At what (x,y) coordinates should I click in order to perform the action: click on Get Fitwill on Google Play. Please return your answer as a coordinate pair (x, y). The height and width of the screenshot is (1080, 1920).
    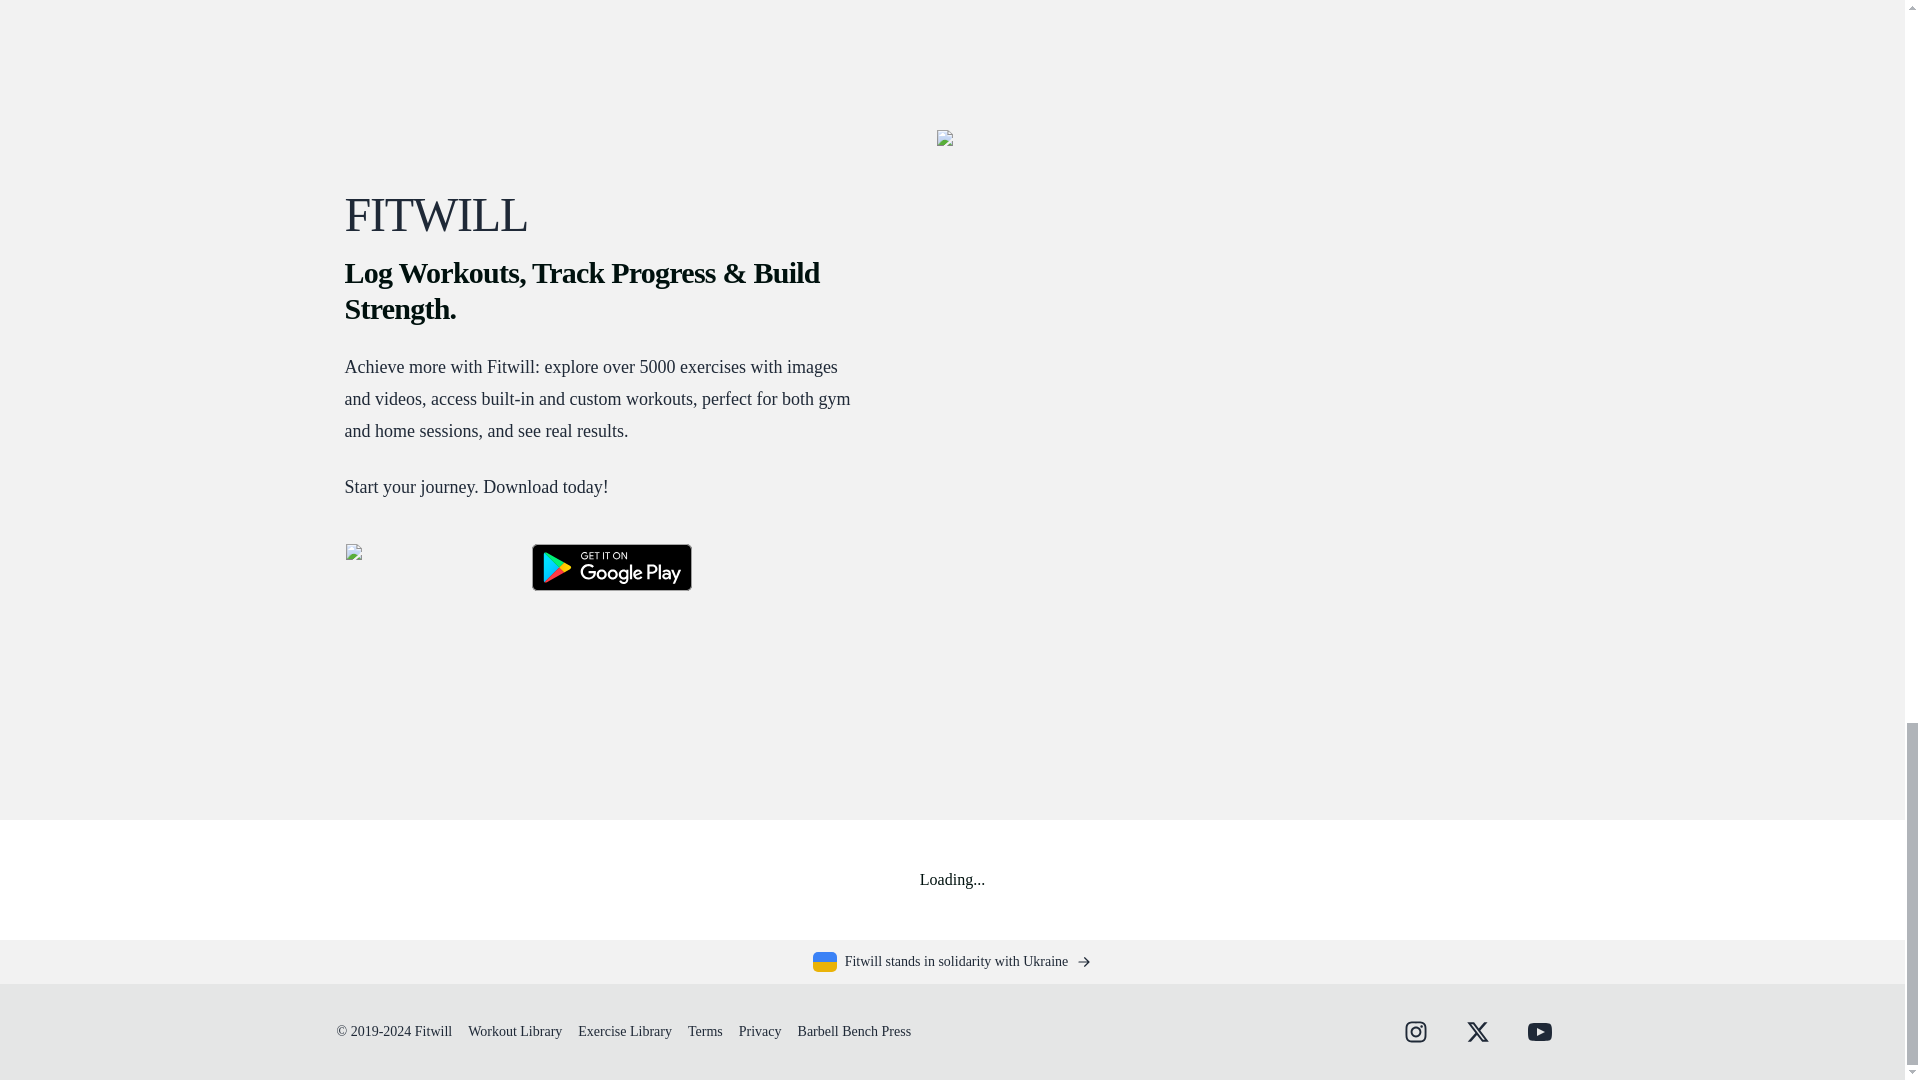
    Looking at the image, I should click on (610, 566).